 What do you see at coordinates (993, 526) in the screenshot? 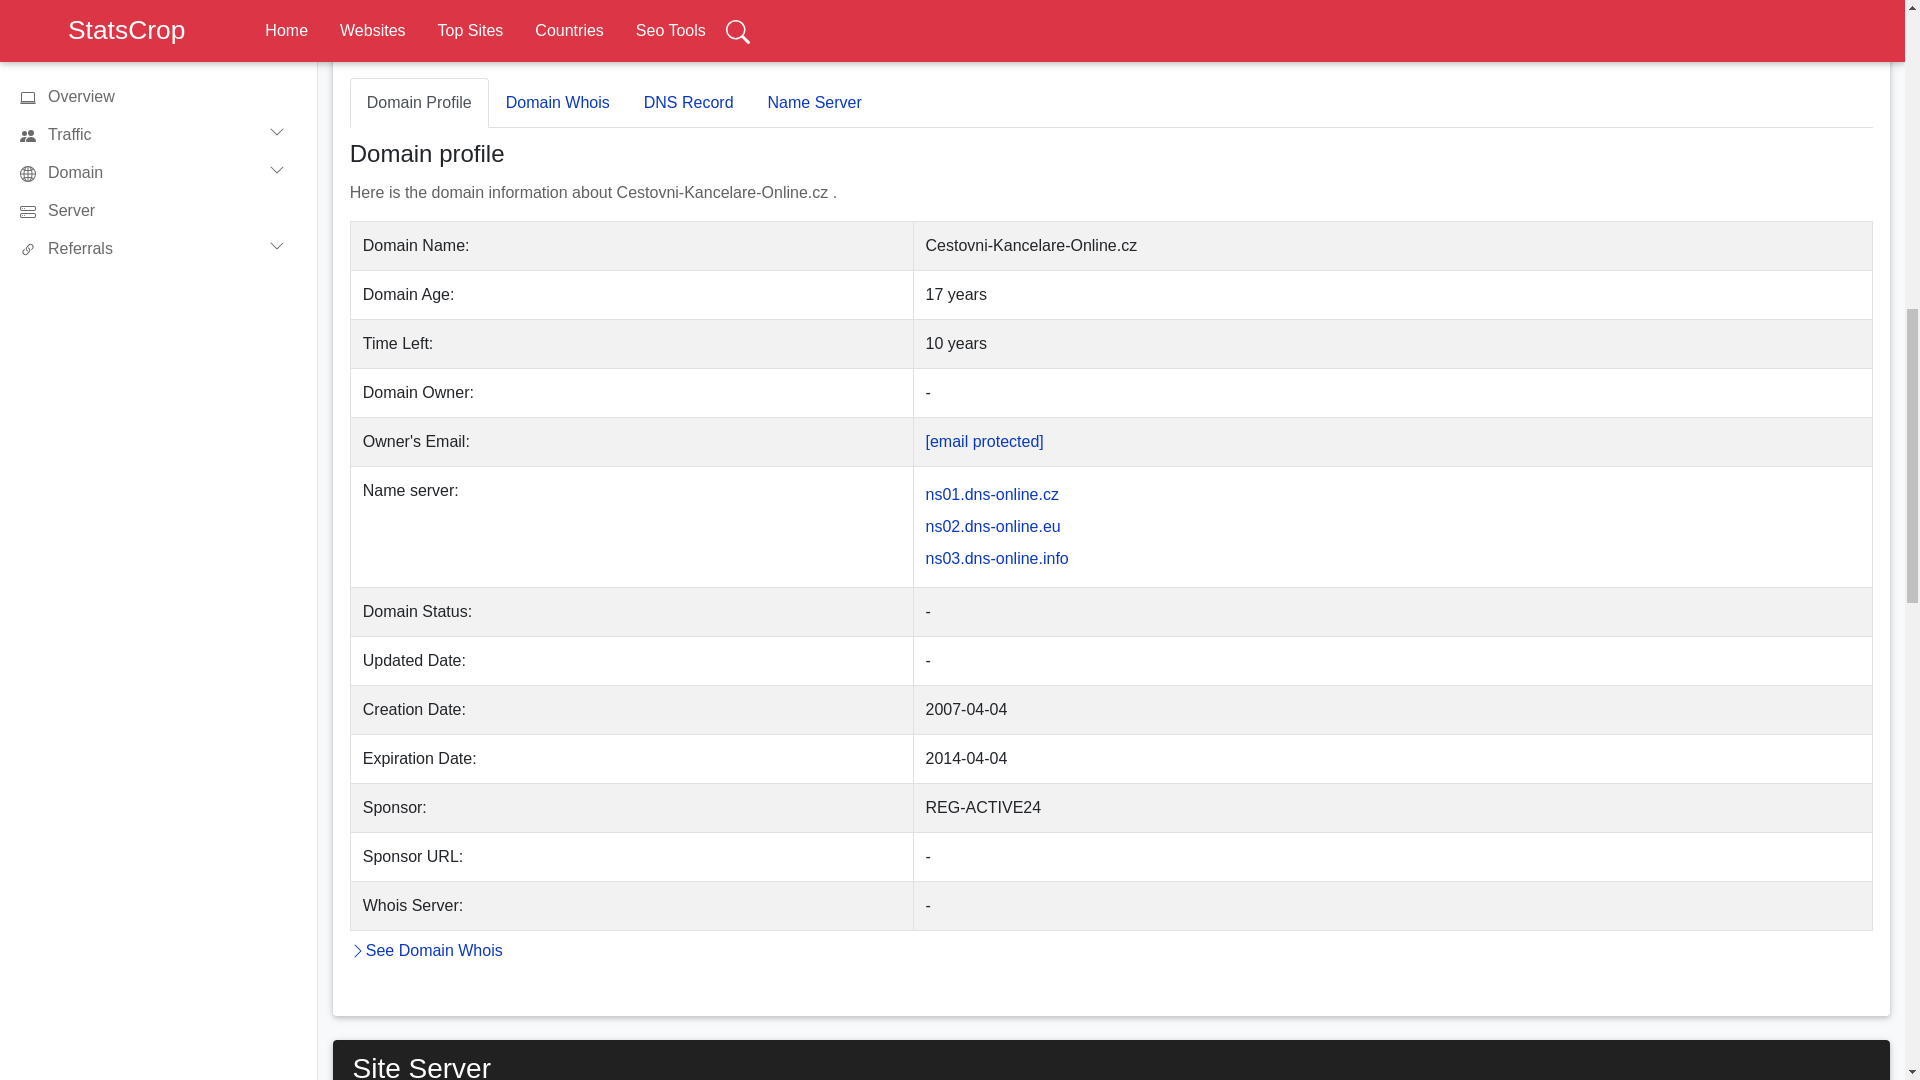
I see `ns02.dns-online.eu` at bounding box center [993, 526].